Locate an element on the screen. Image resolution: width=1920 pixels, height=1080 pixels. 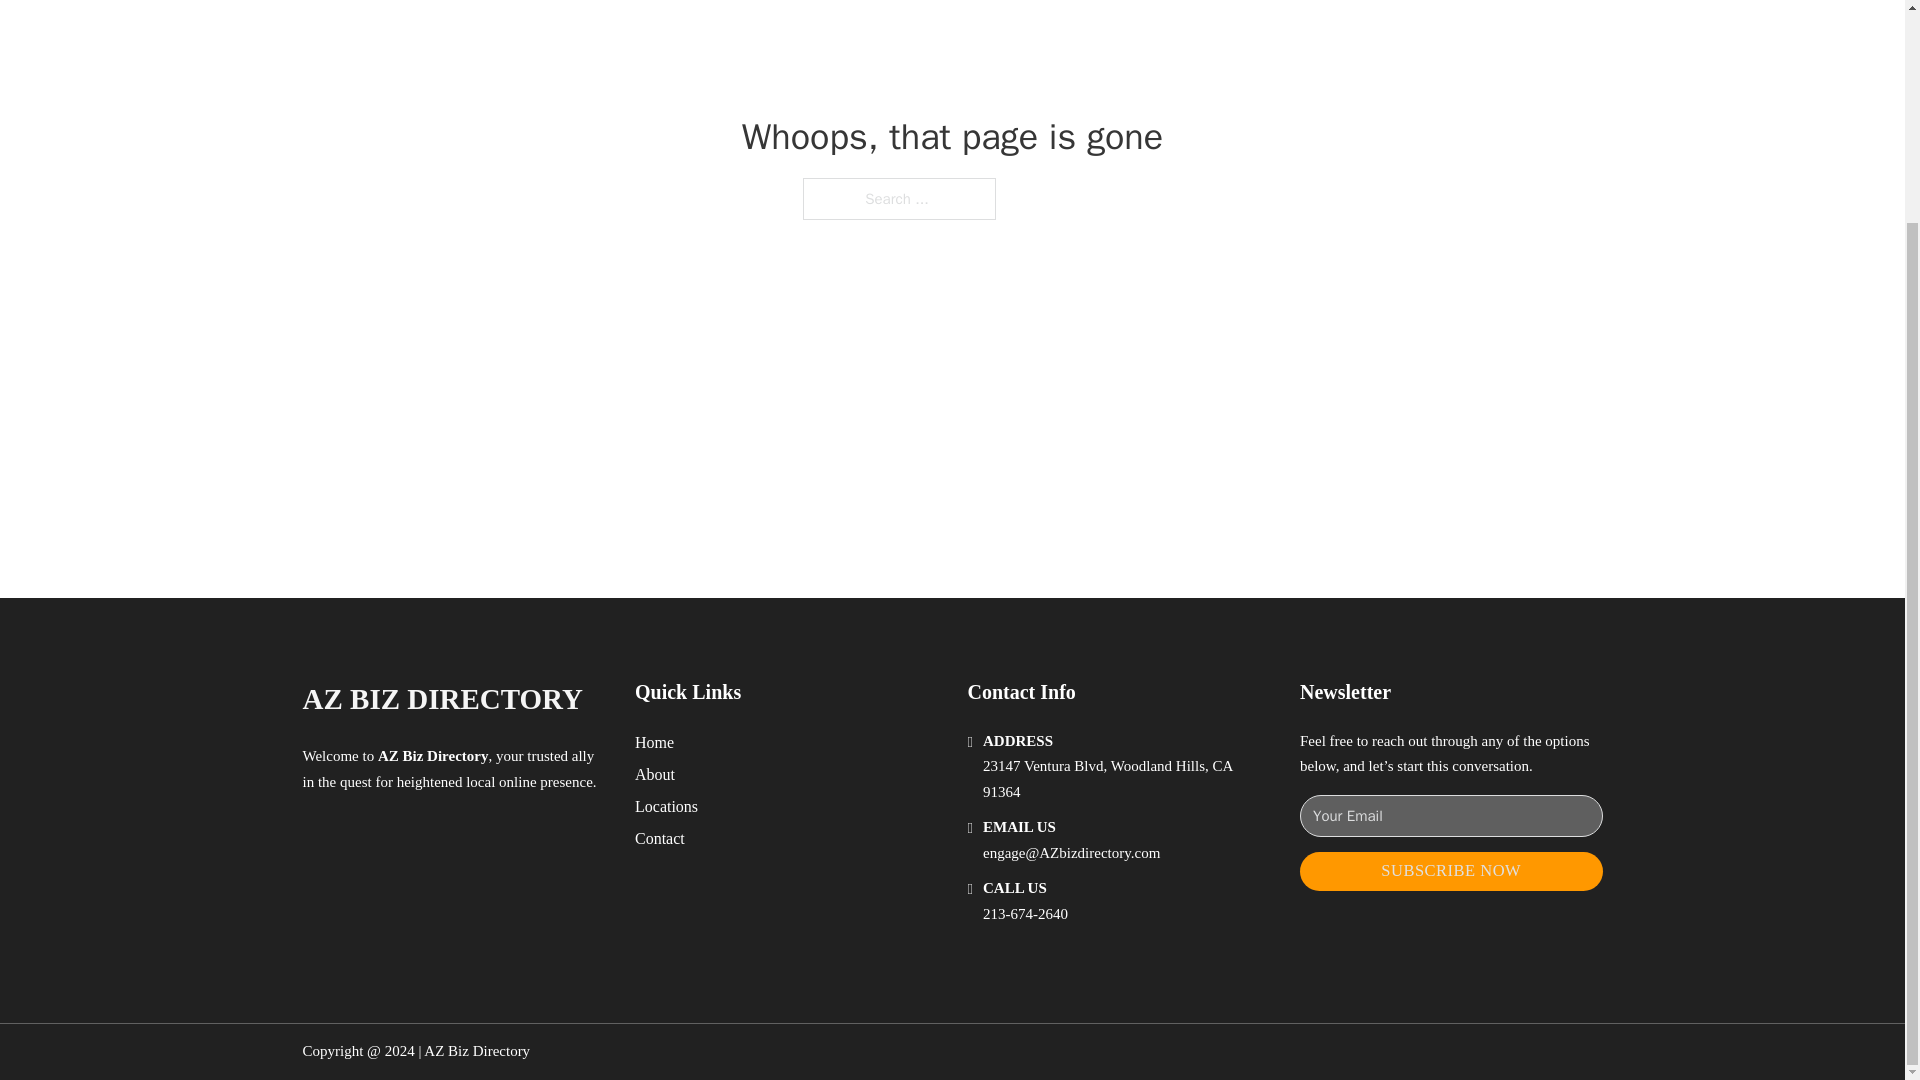
Locations is located at coordinates (666, 806).